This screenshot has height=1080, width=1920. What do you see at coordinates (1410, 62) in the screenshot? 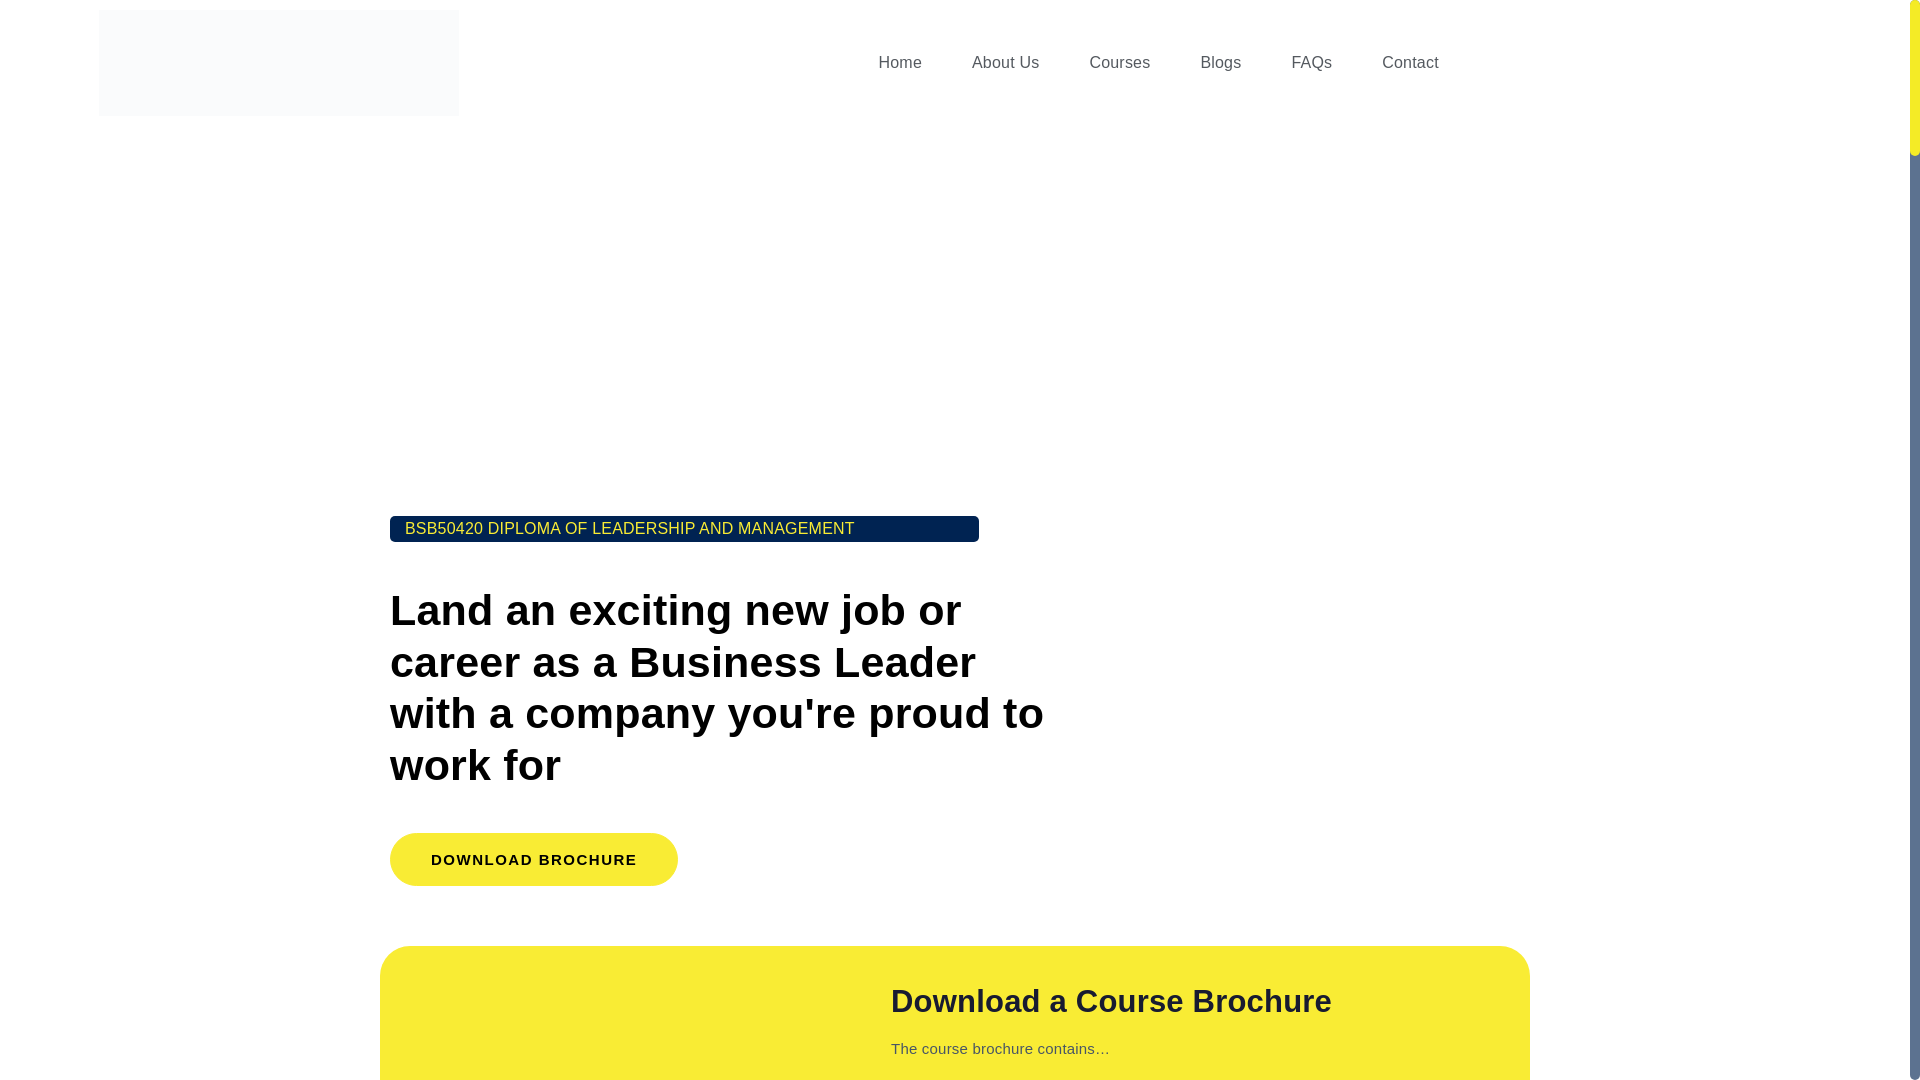
I see `Contact` at bounding box center [1410, 62].